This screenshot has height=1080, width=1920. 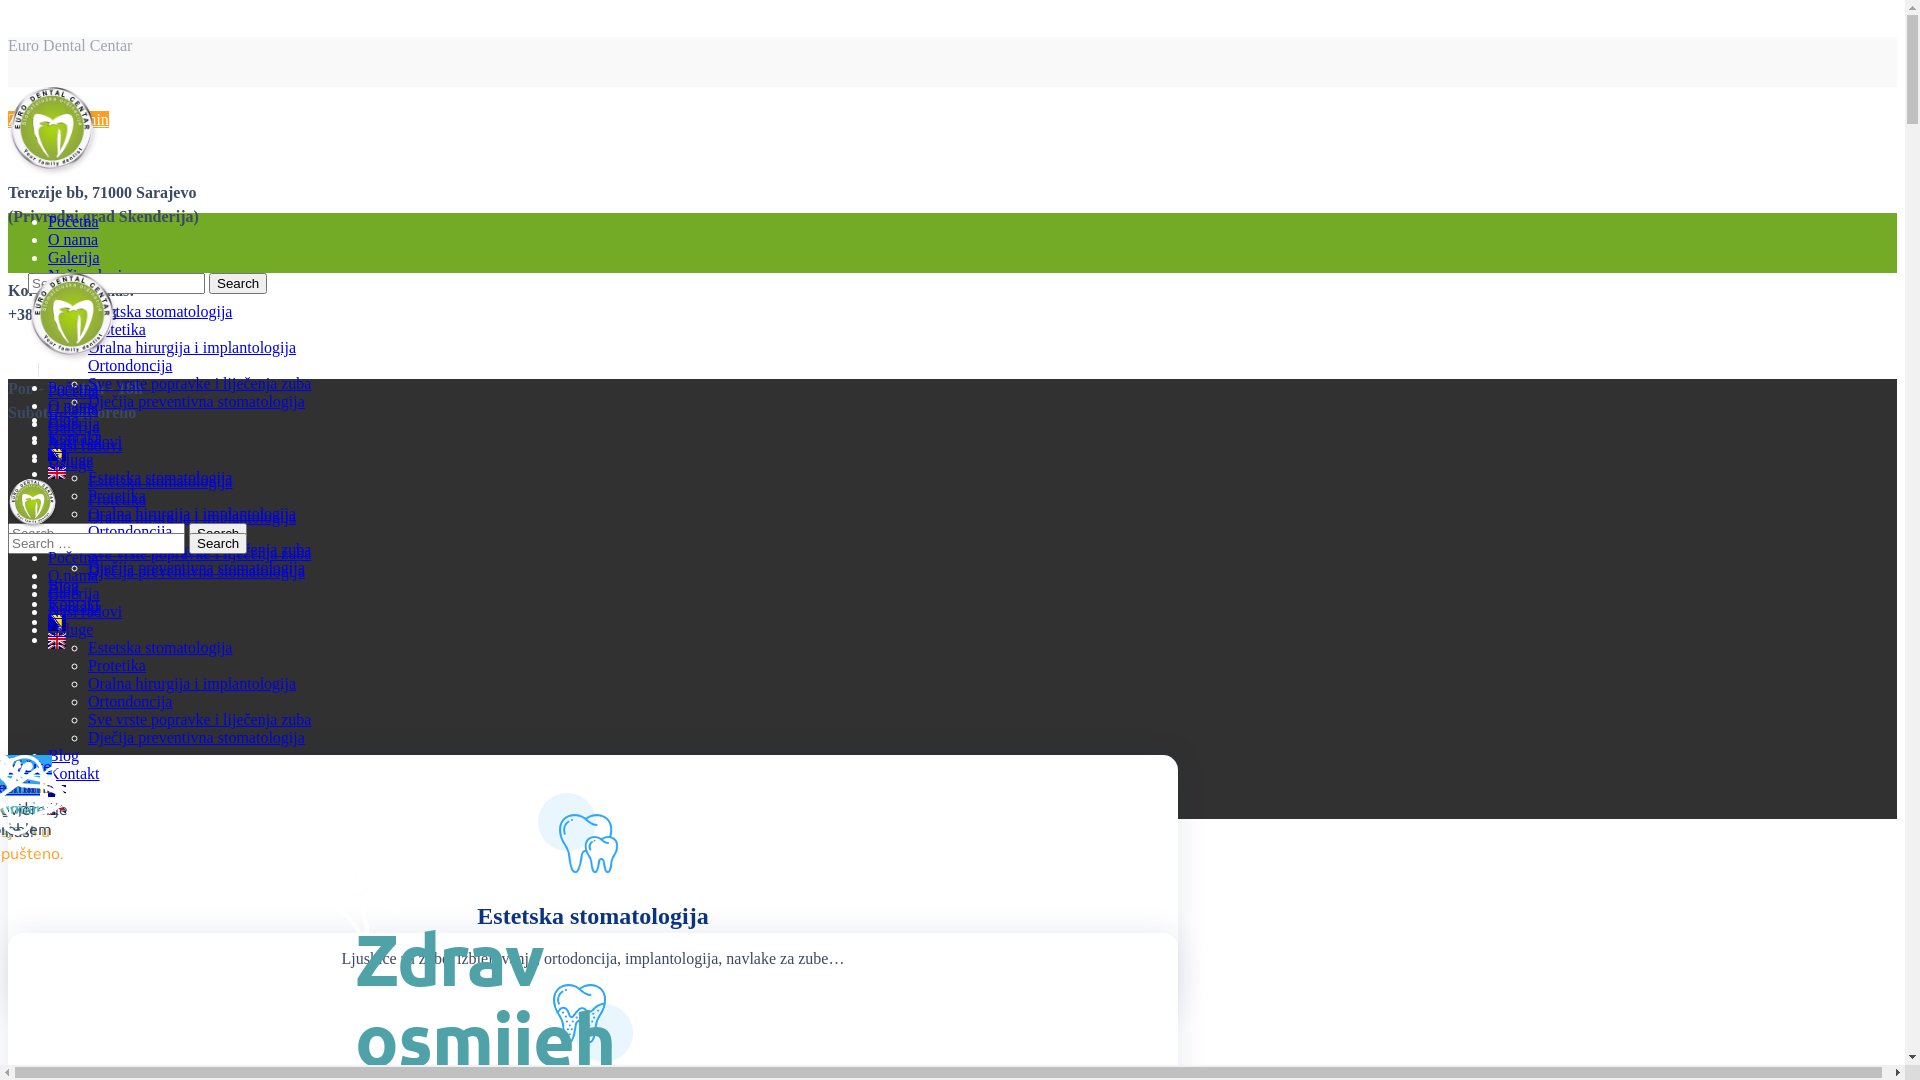 I want to click on Usluge, so click(x=70, y=464).